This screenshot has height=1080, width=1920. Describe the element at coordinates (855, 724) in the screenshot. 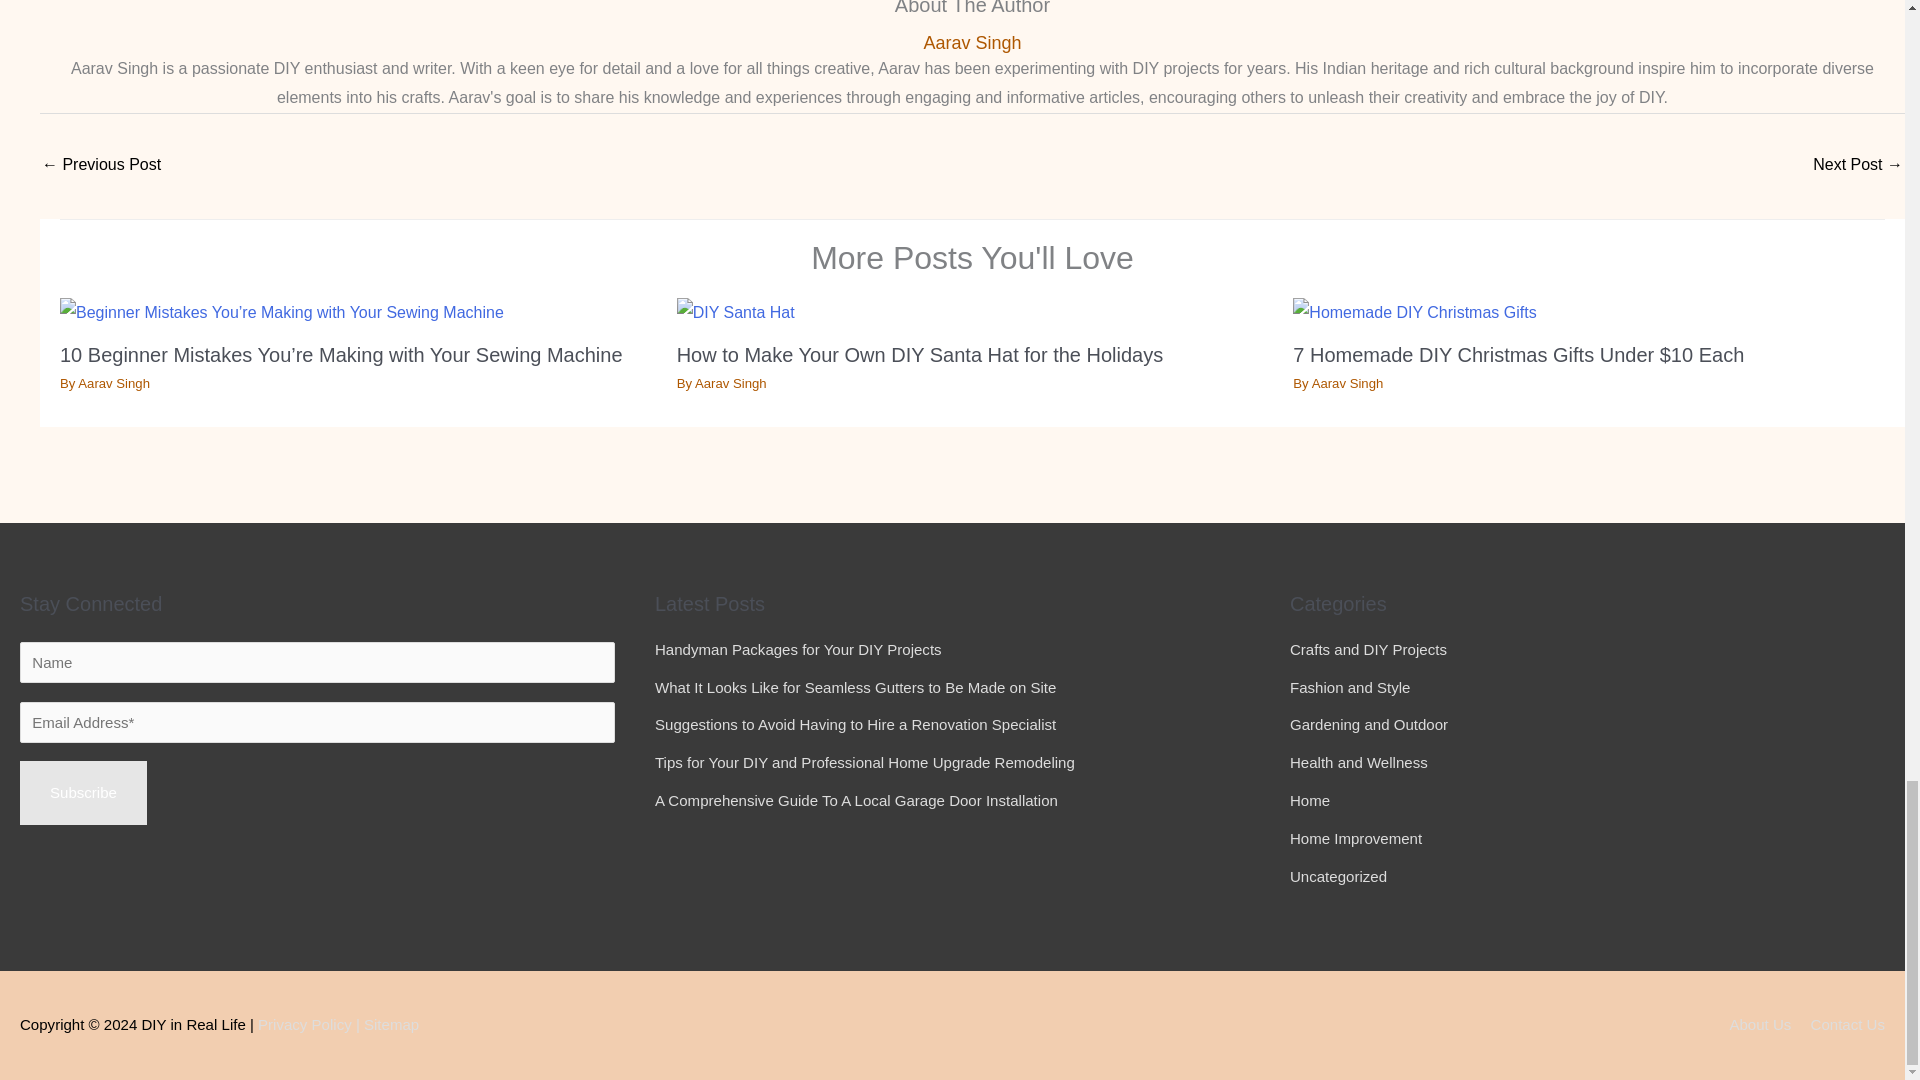

I see `Suggestions to Avoid Having to Hire a Renovation Specialist` at that location.